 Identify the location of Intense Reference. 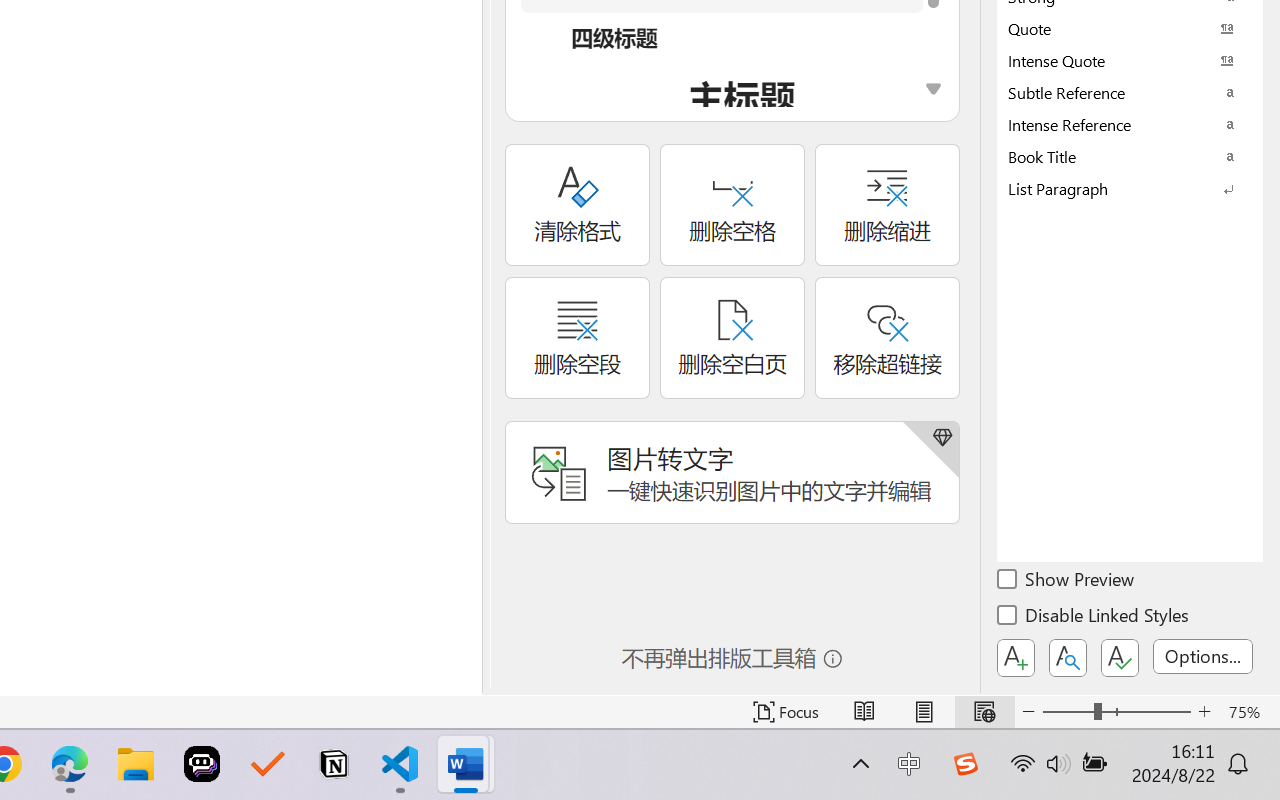
(1130, 124).